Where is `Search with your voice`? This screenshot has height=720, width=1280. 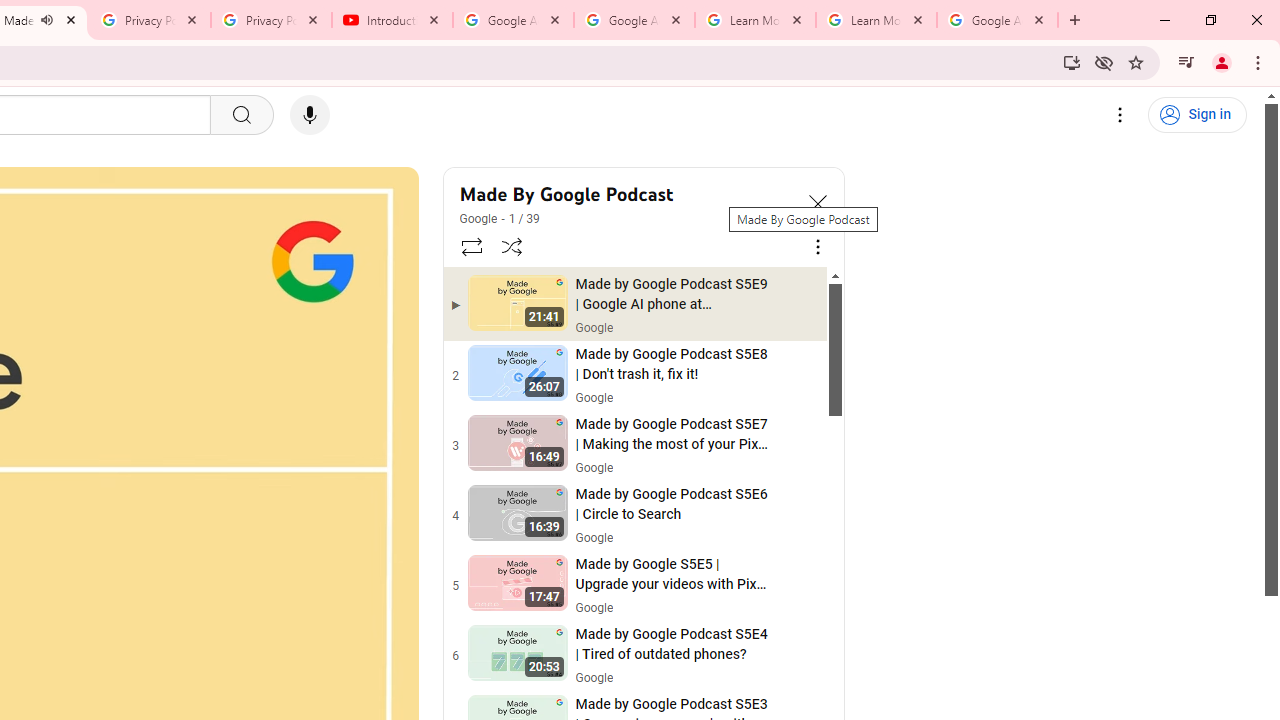 Search with your voice is located at coordinates (310, 115).